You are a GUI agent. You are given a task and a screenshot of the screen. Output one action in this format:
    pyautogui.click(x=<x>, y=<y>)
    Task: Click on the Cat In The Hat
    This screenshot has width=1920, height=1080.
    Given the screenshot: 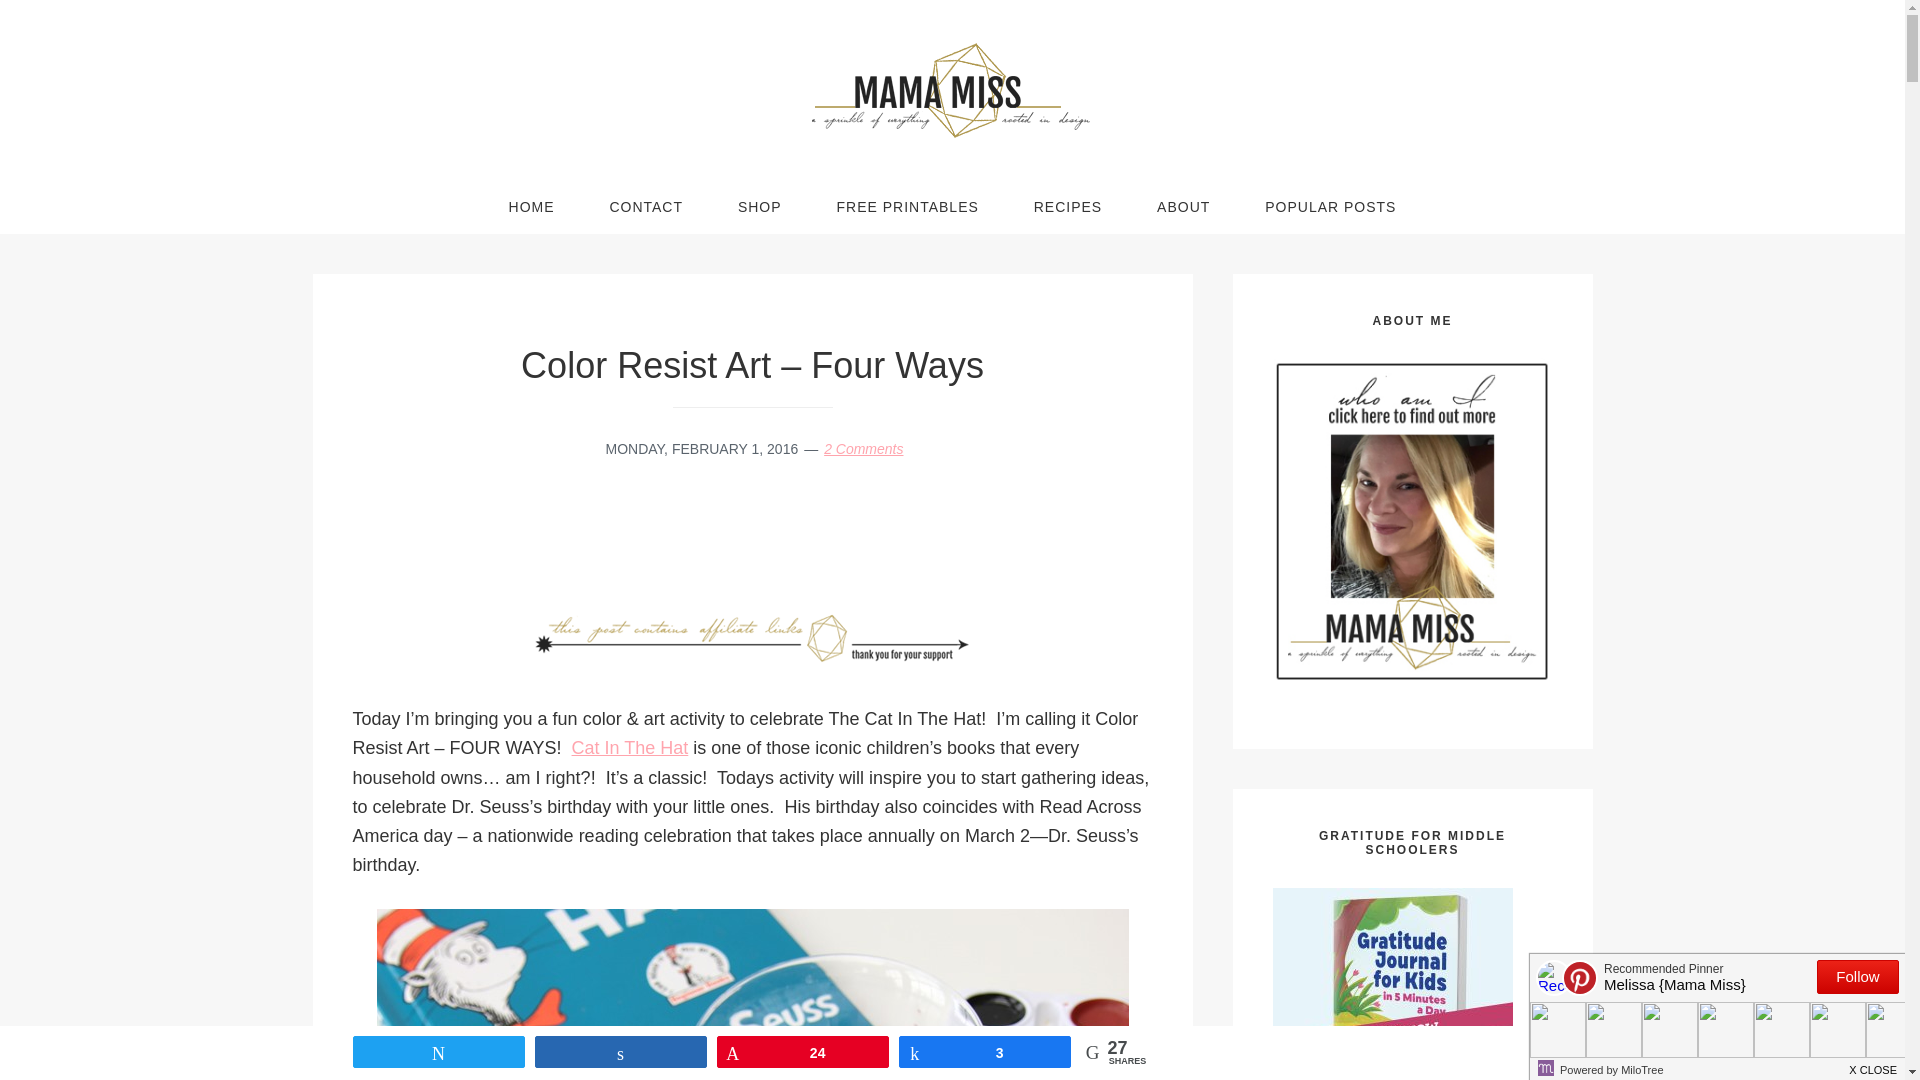 What is the action you would take?
    pyautogui.click(x=630, y=748)
    